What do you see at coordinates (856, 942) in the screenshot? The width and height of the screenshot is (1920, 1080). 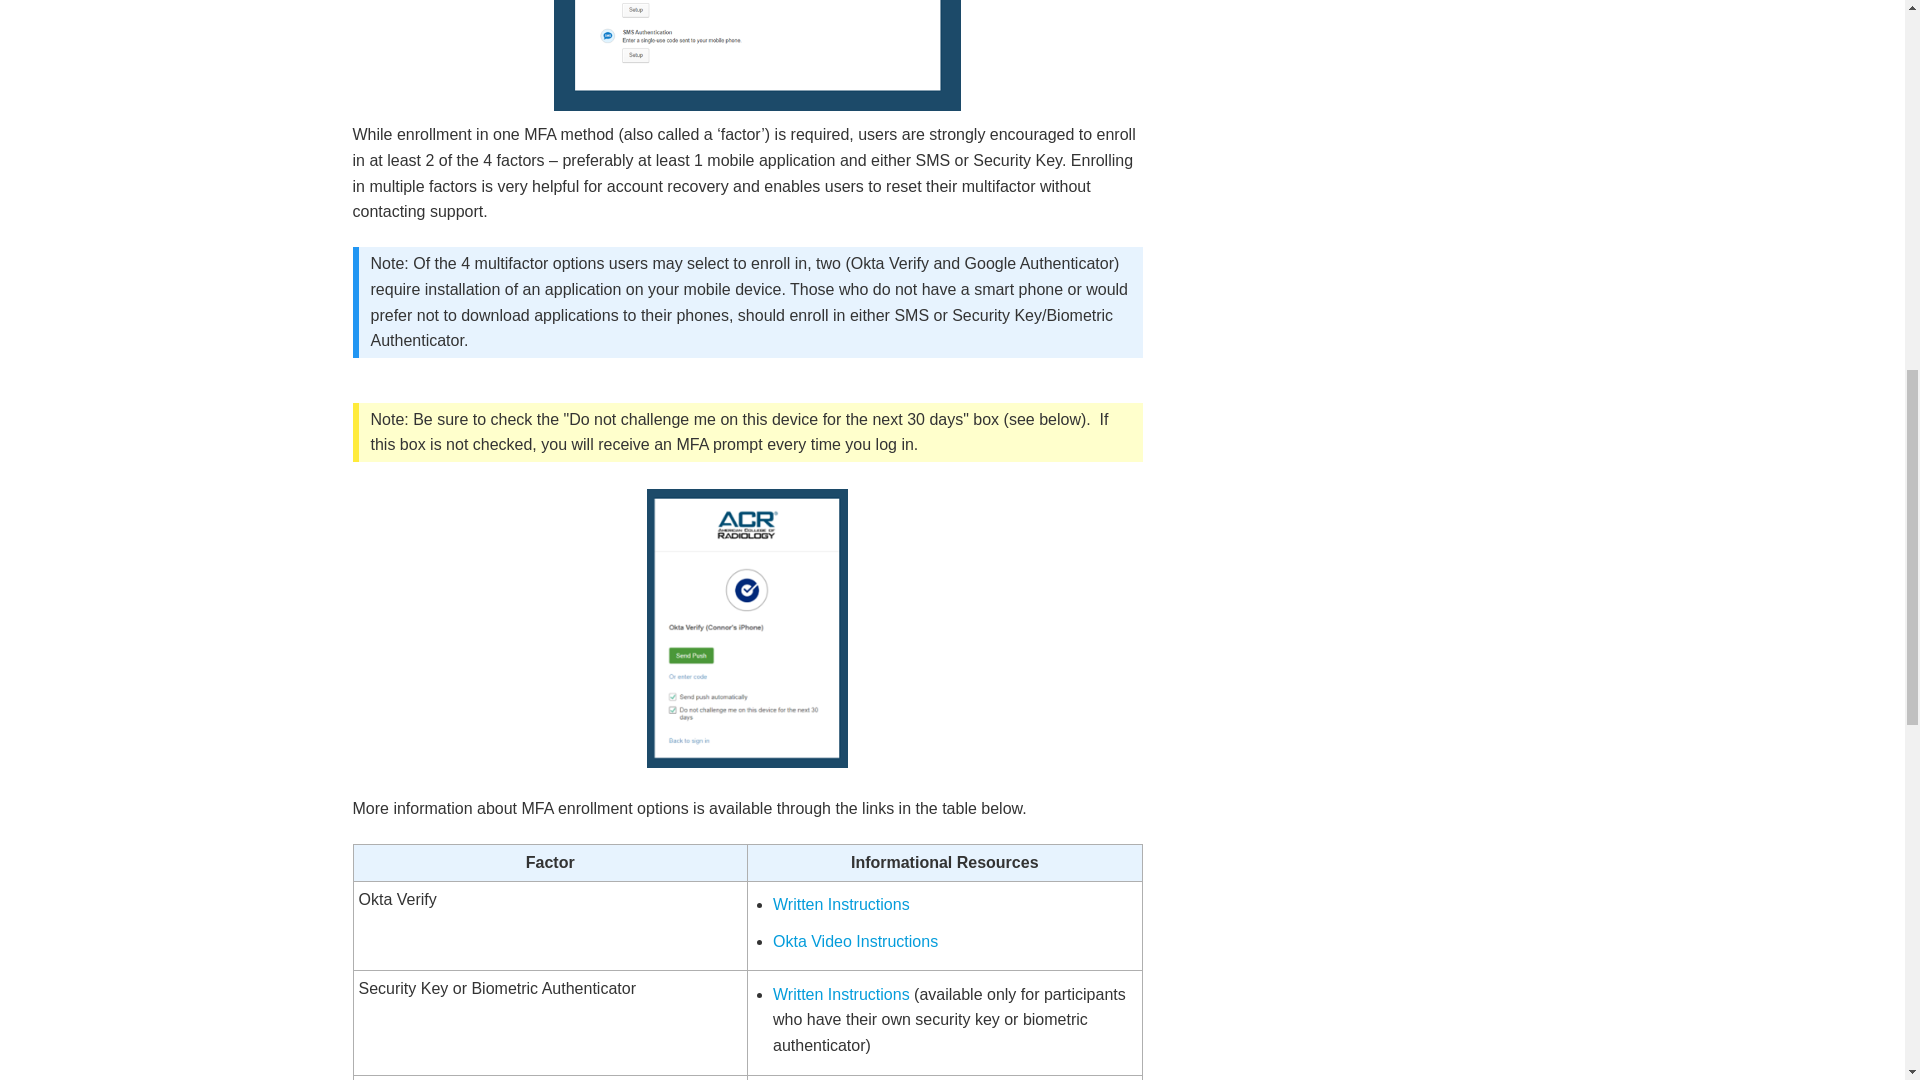 I see `Okta Video Instructions` at bounding box center [856, 942].